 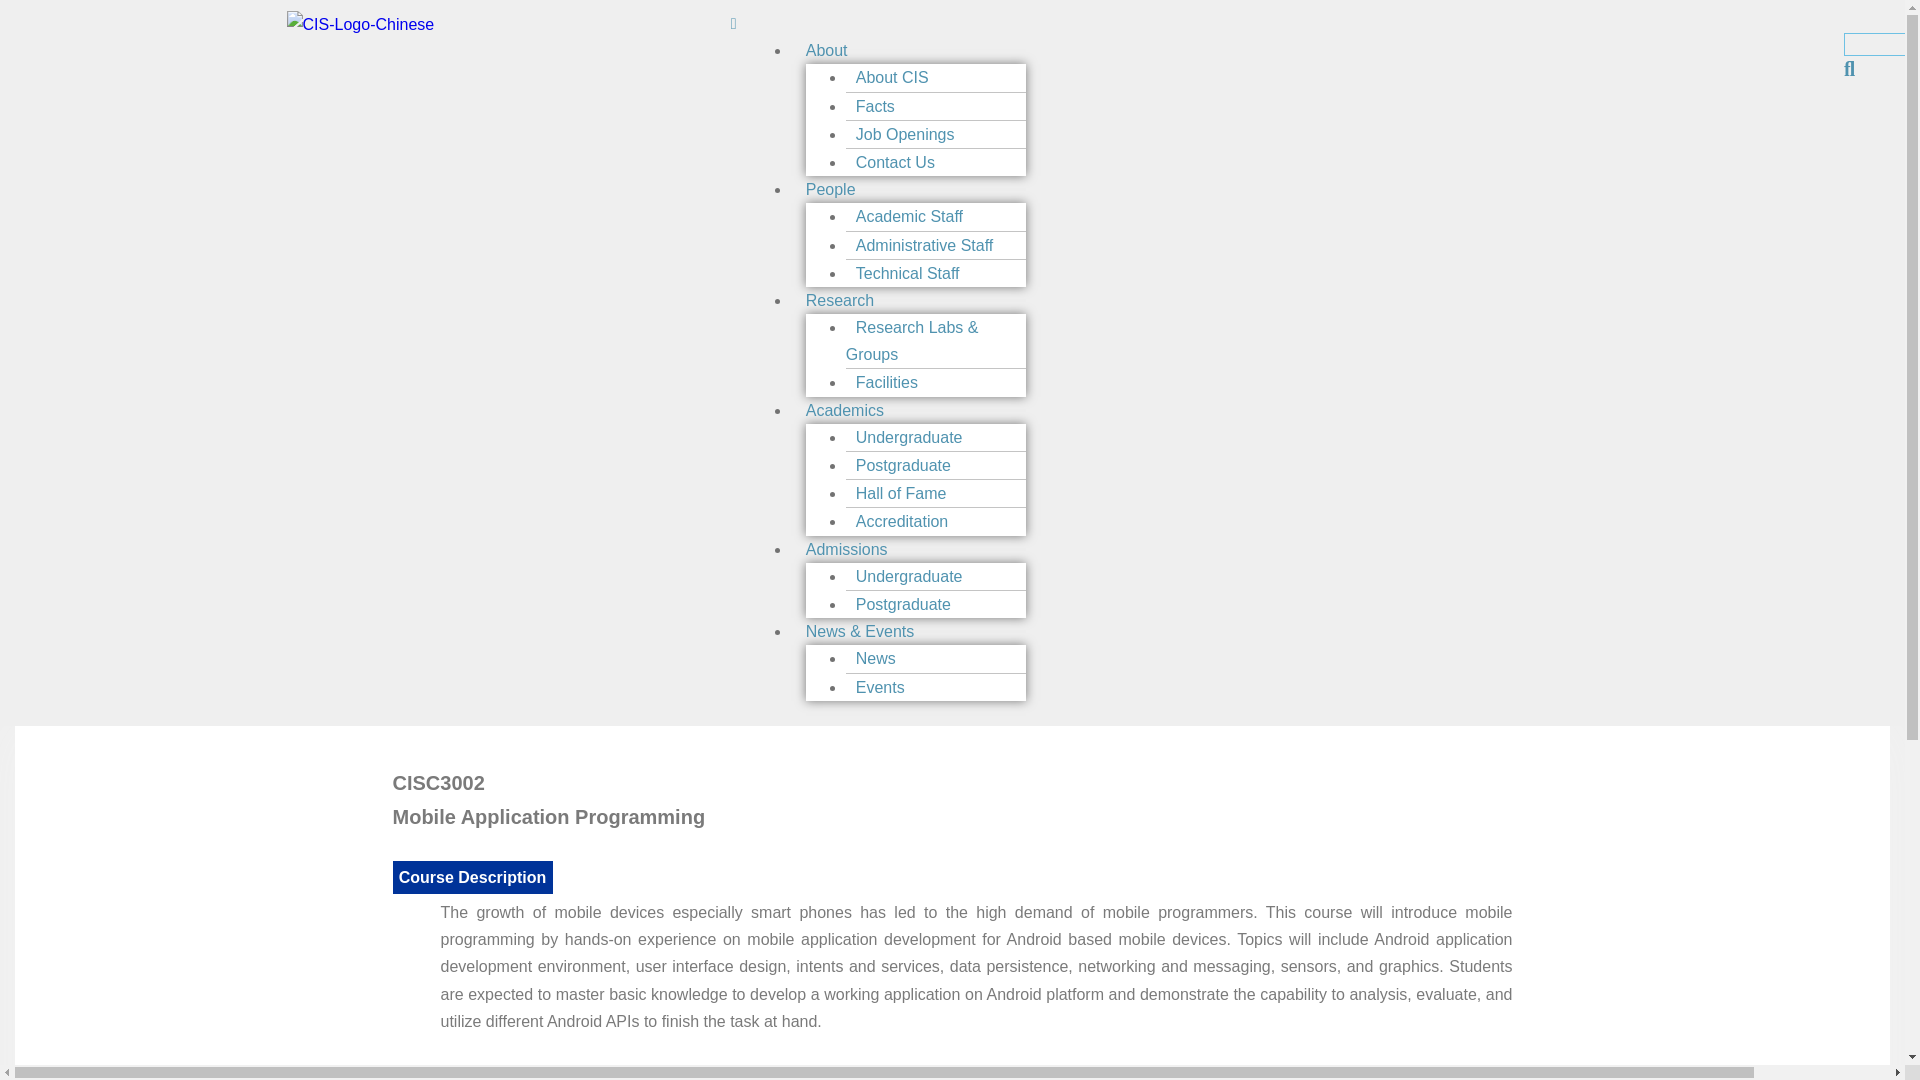 What do you see at coordinates (910, 576) in the screenshot?
I see `Undergraduate` at bounding box center [910, 576].